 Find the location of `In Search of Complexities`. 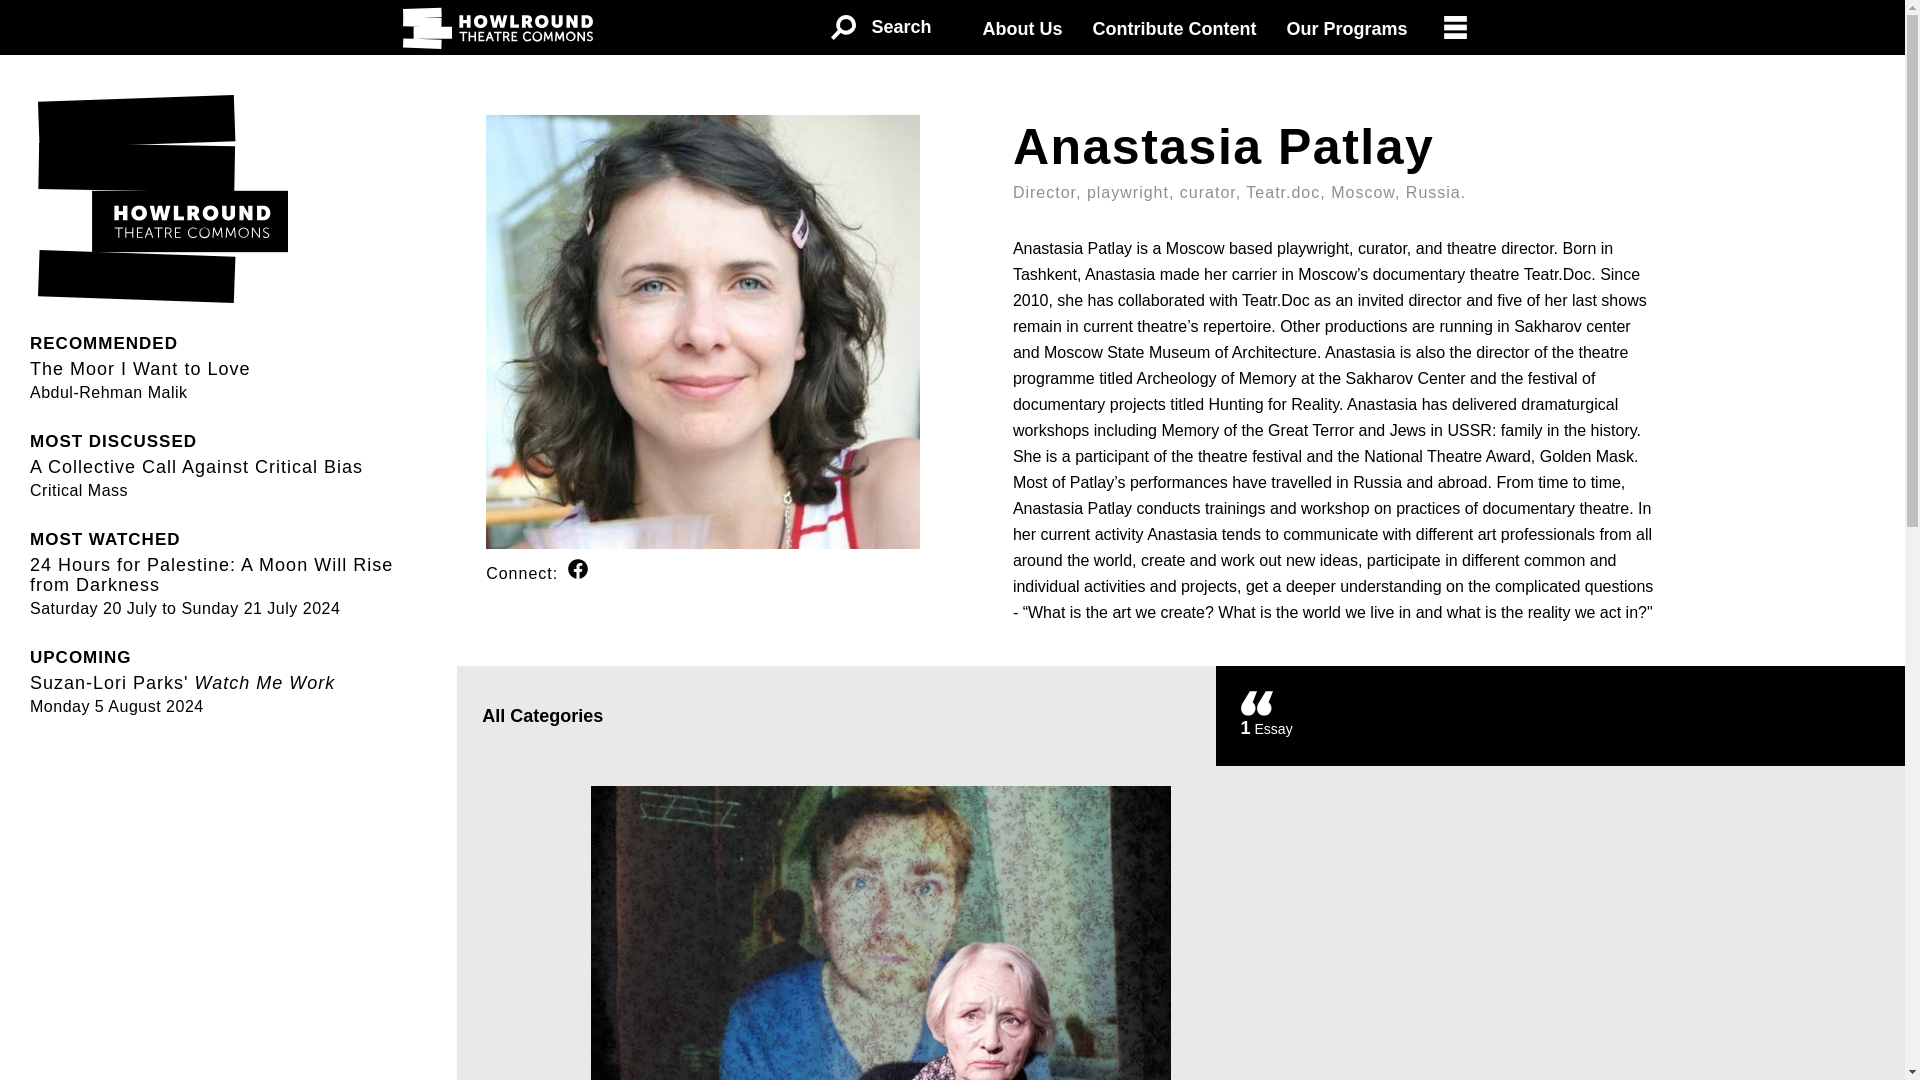

In Search of Complexities is located at coordinates (1560, 716).